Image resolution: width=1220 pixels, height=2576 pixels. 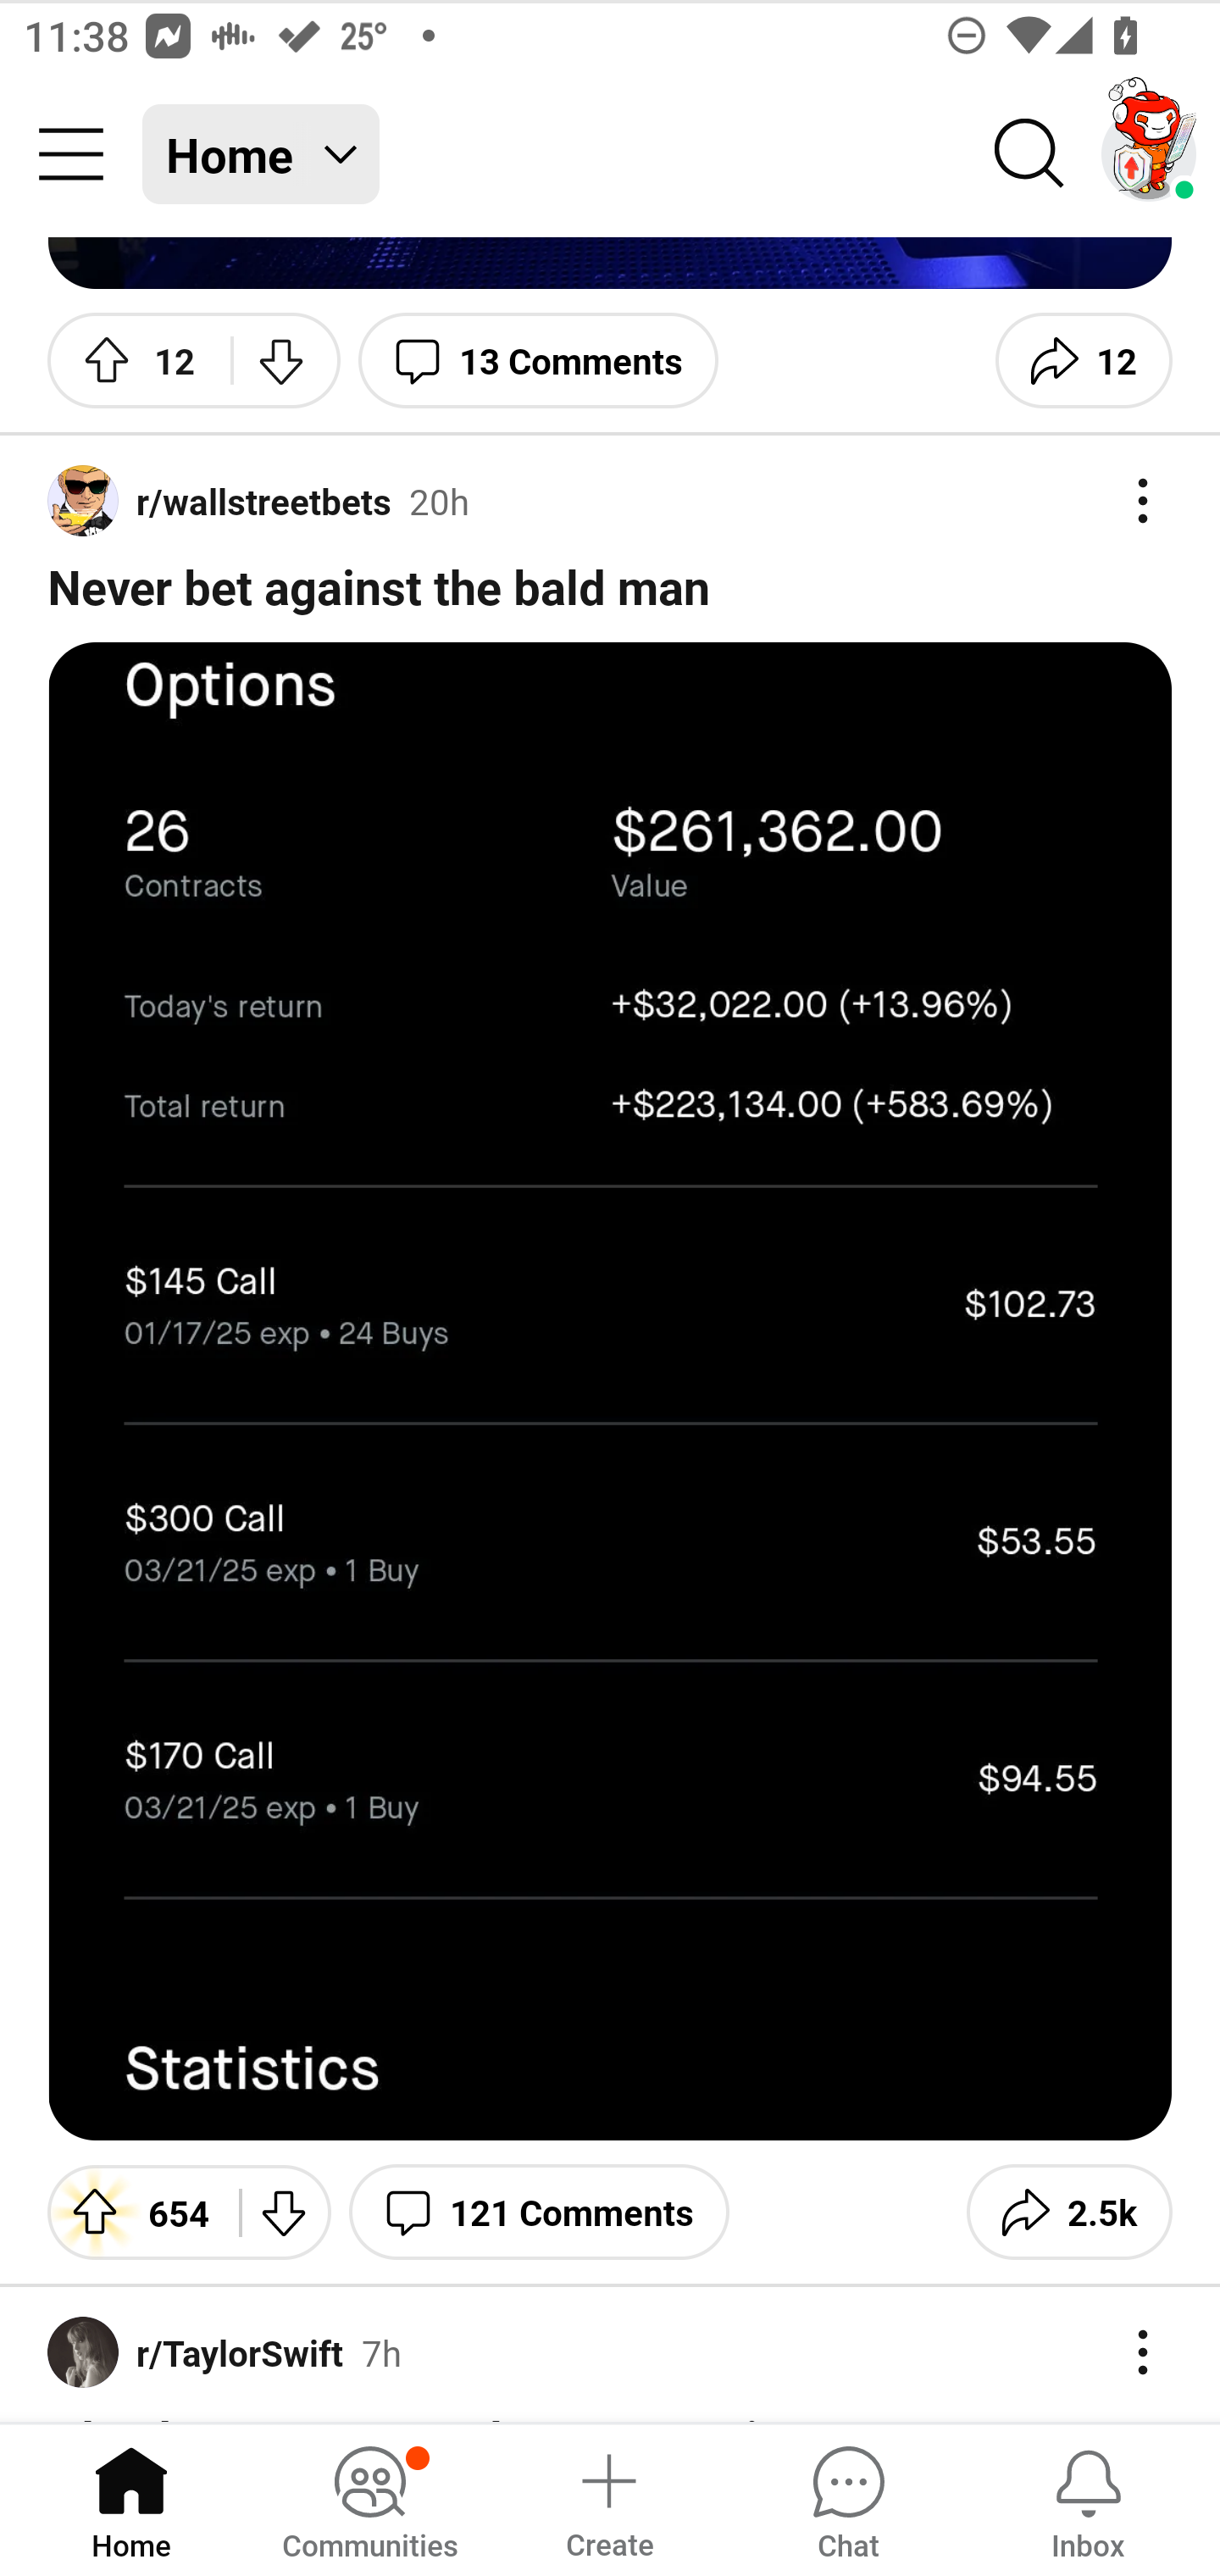 I want to click on TestAppium002 account, so click(x=1149, y=154).